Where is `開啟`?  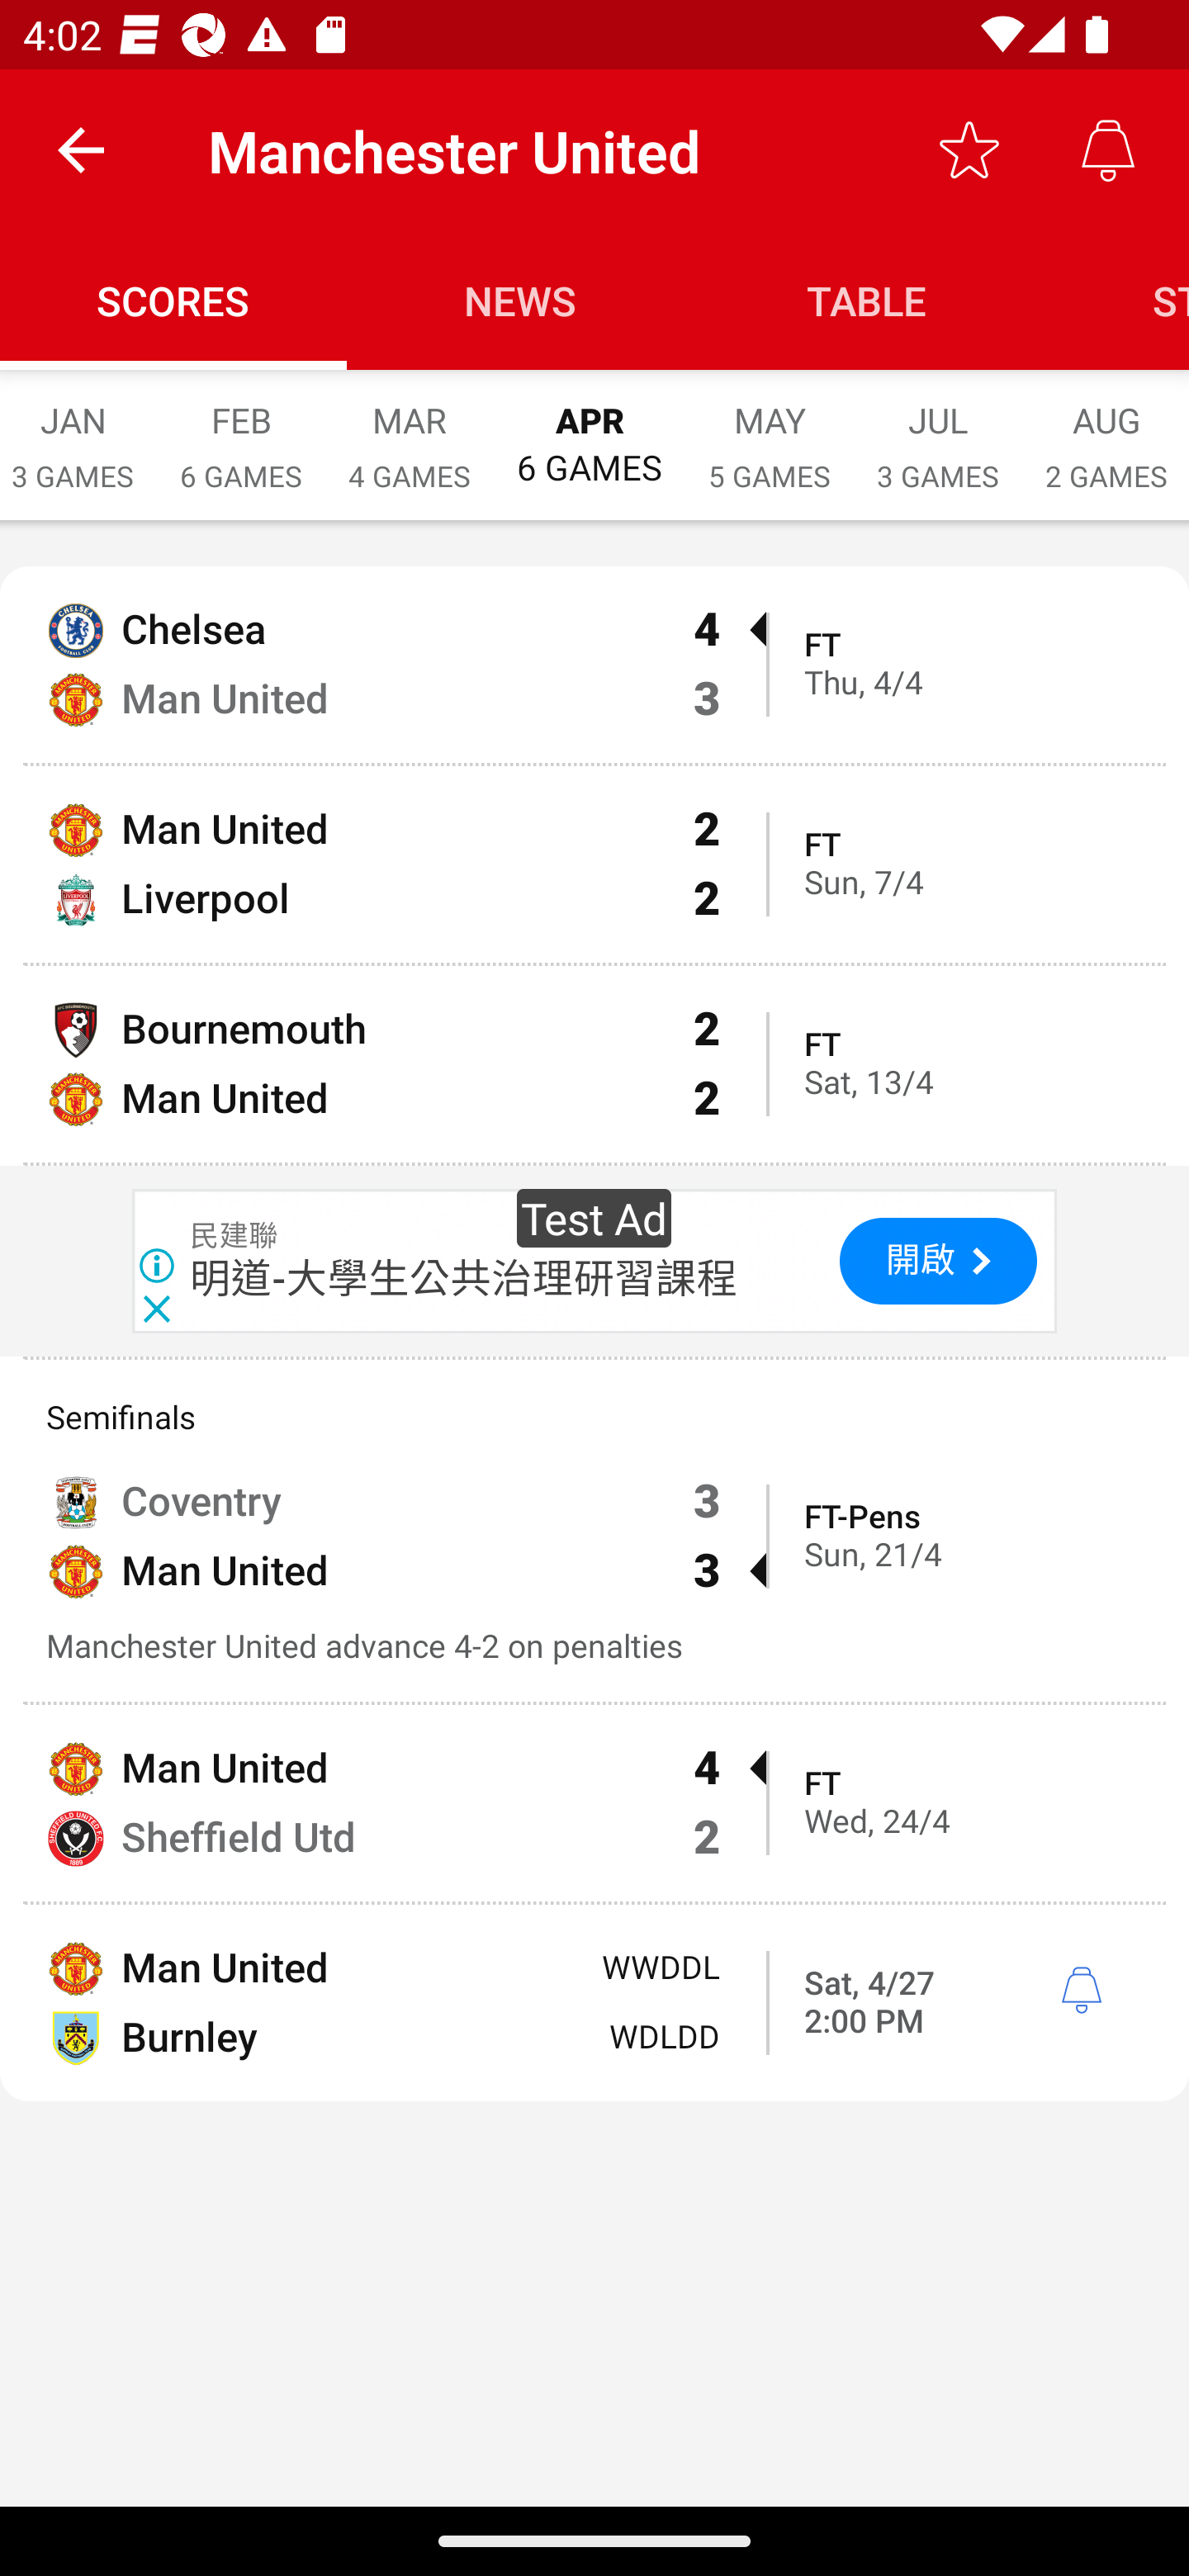 開啟 is located at coordinates (938, 1260).